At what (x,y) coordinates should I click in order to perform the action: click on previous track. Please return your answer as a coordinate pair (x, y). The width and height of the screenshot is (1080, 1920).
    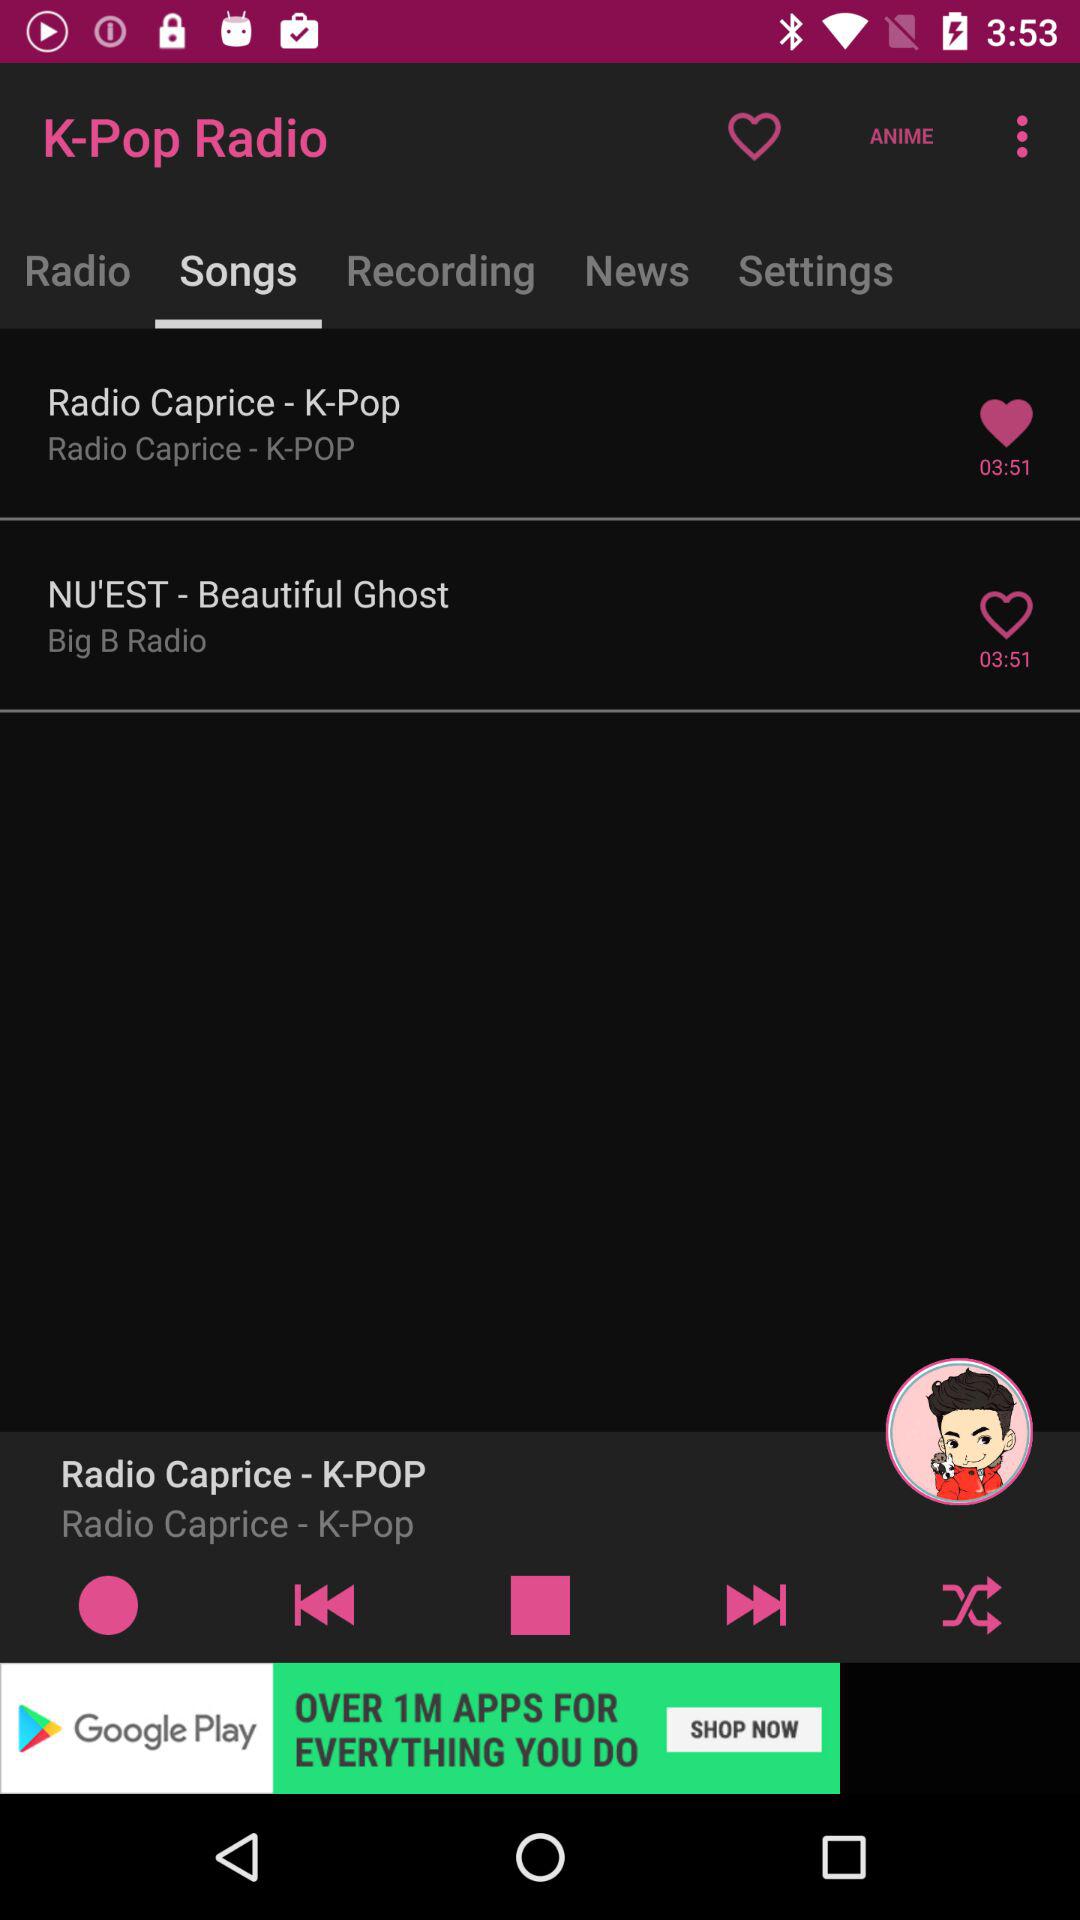
    Looking at the image, I should click on (324, 1604).